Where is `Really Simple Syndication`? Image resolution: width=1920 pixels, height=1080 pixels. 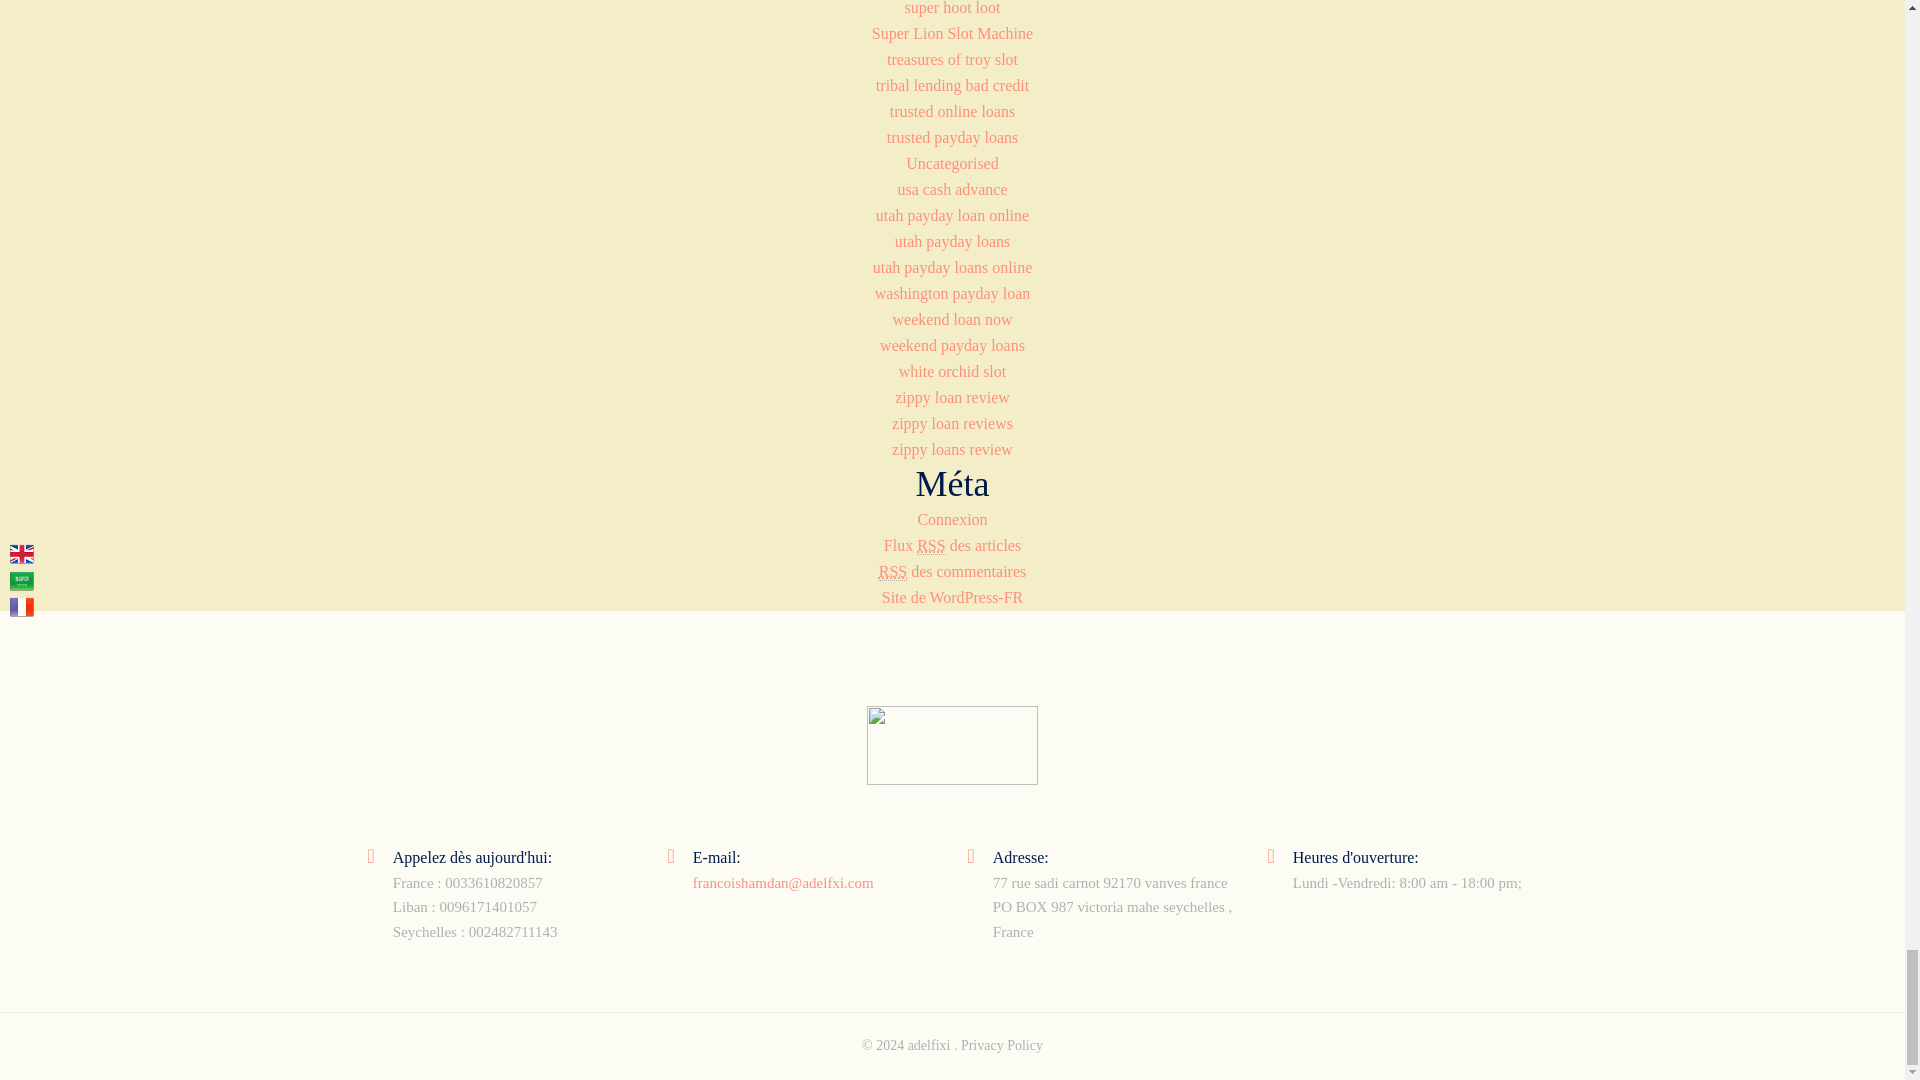 Really Simple Syndication is located at coordinates (930, 546).